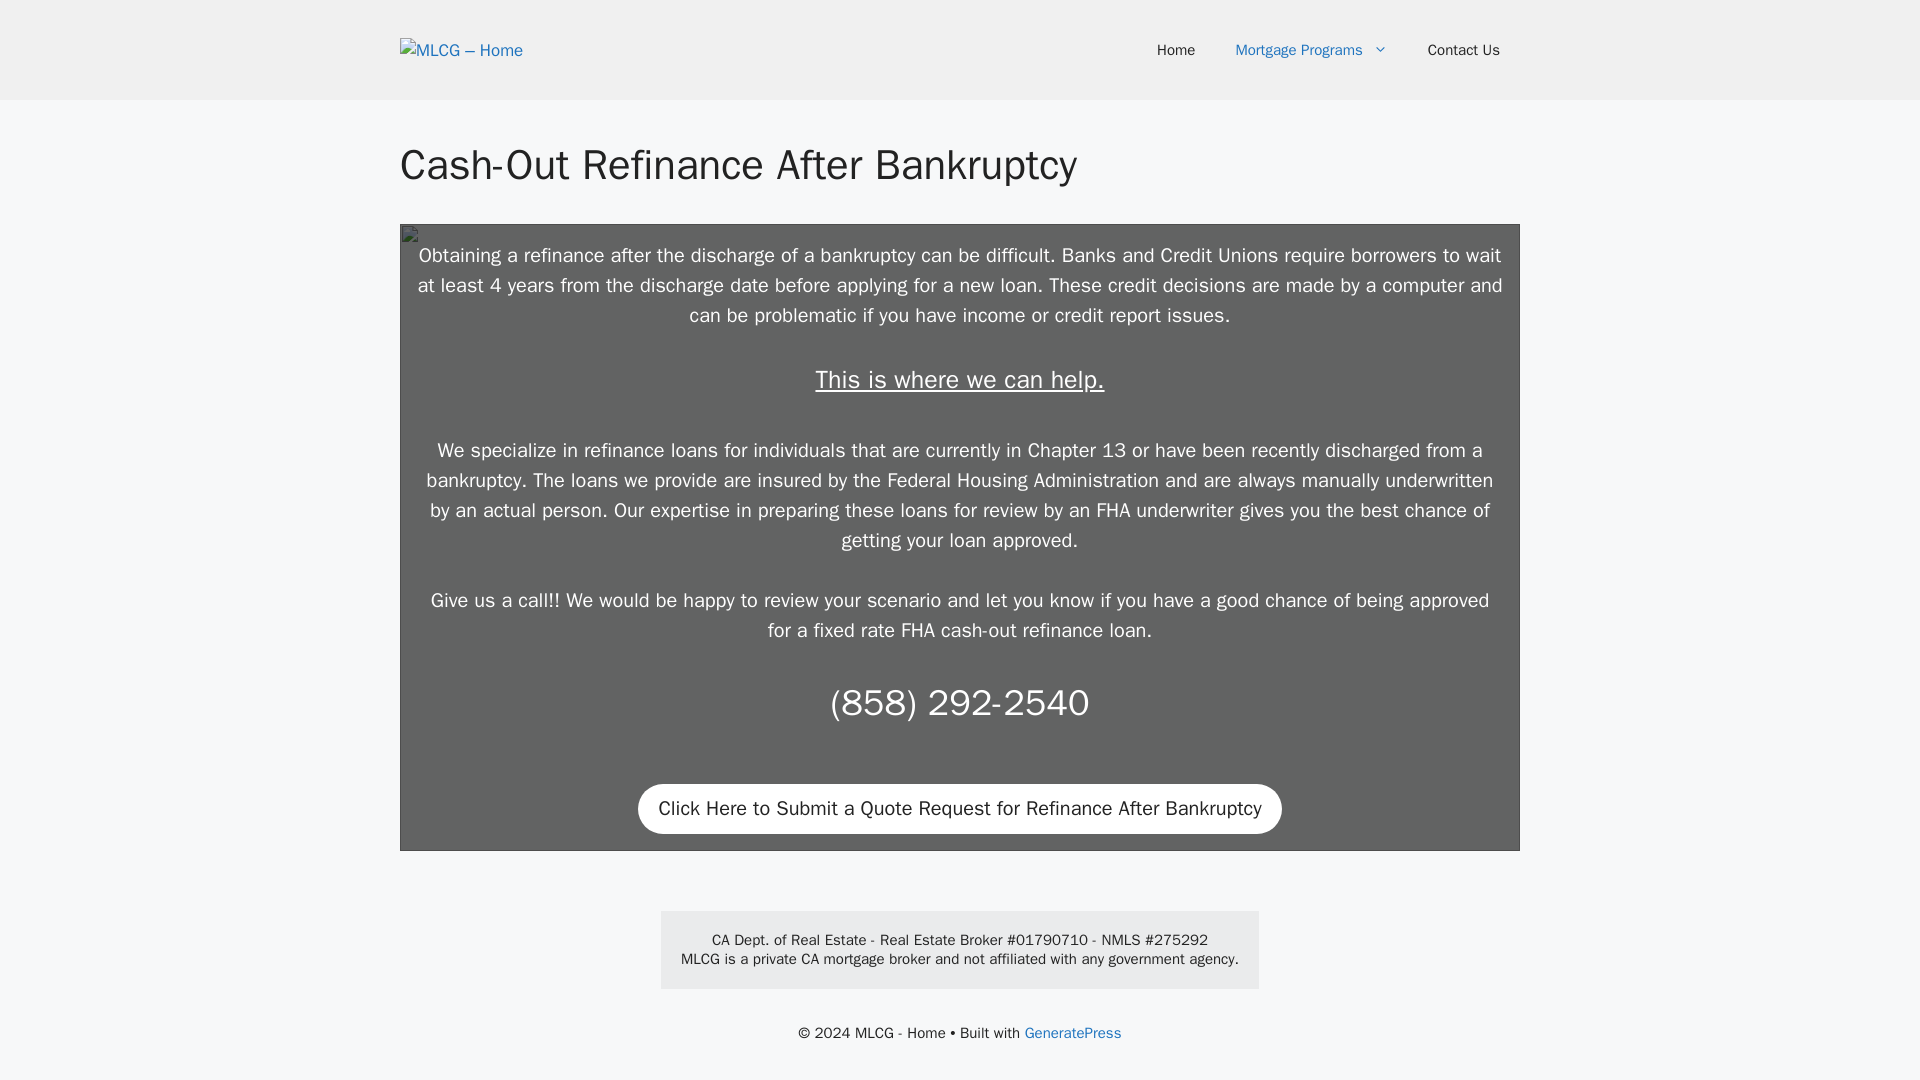 Image resolution: width=1920 pixels, height=1080 pixels. I want to click on Mortgage Programs, so click(1311, 50).